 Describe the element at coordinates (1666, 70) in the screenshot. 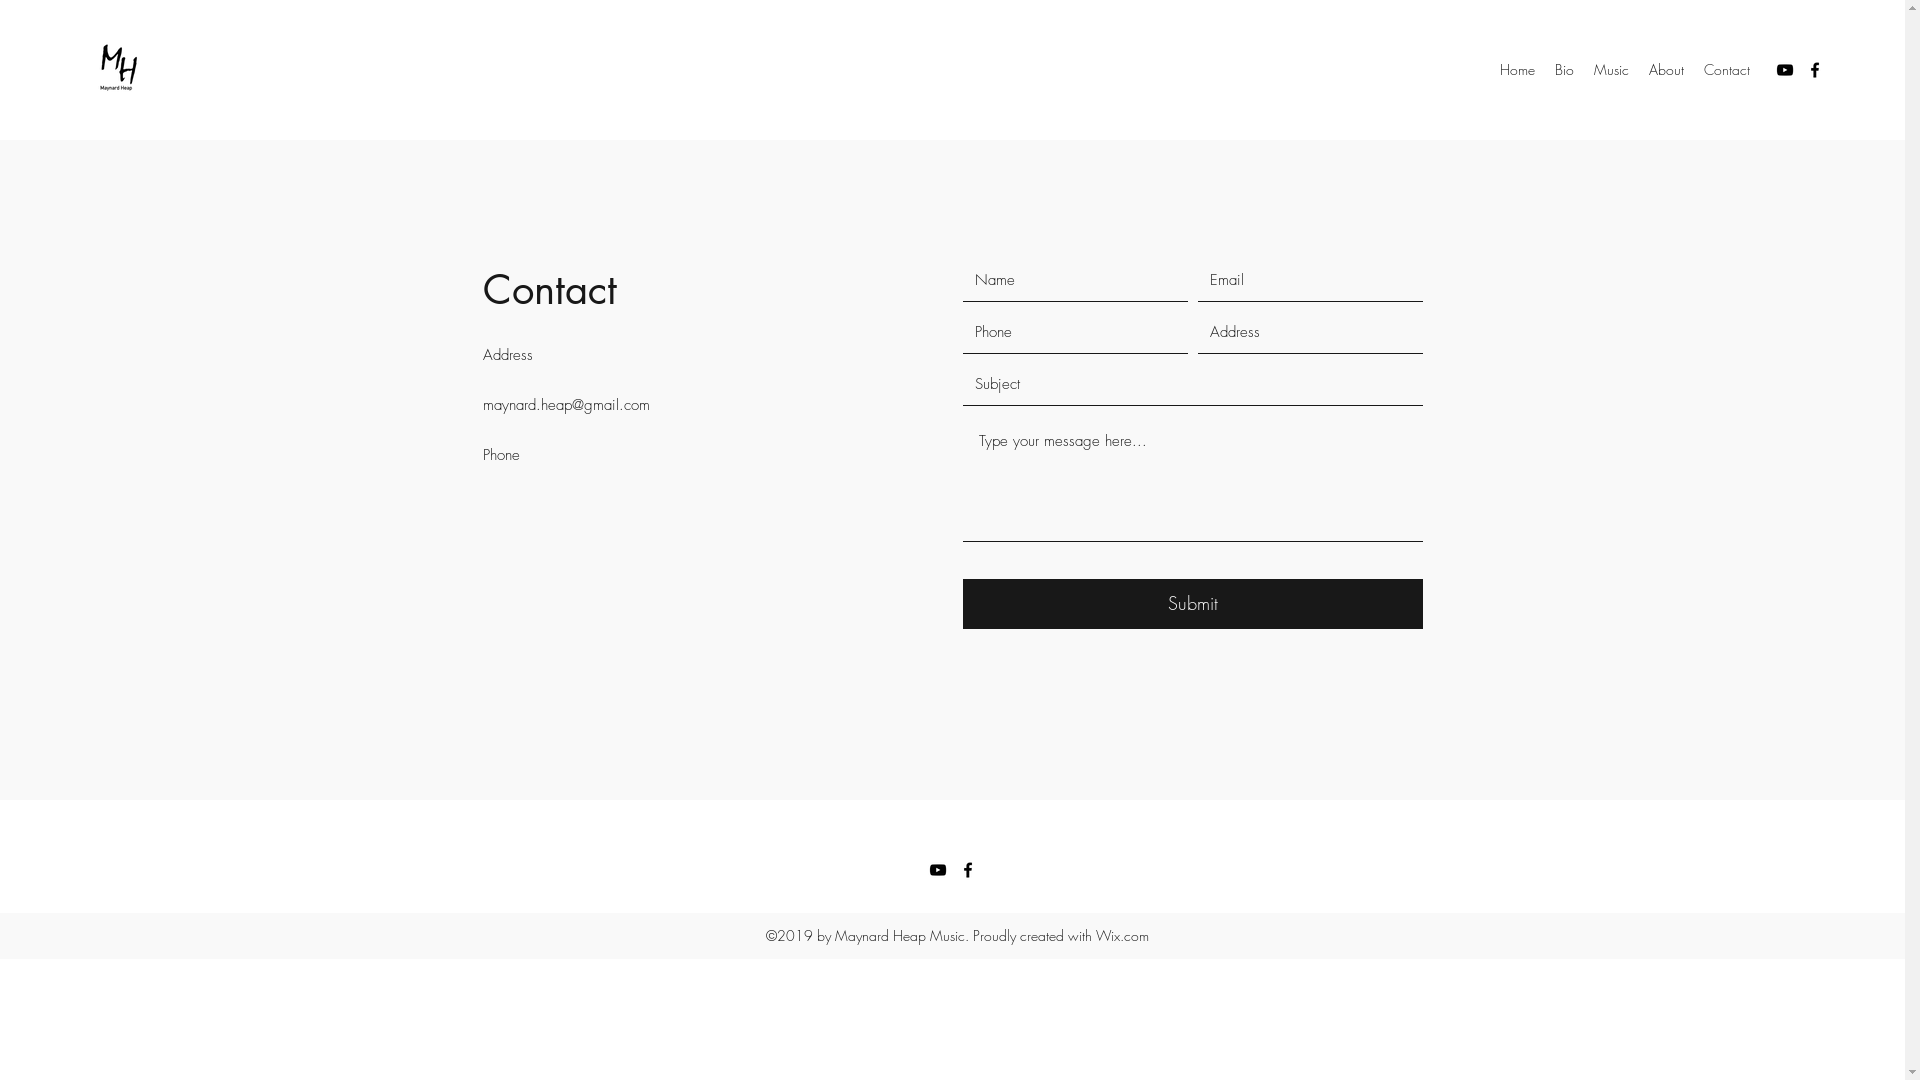

I see `About` at that location.